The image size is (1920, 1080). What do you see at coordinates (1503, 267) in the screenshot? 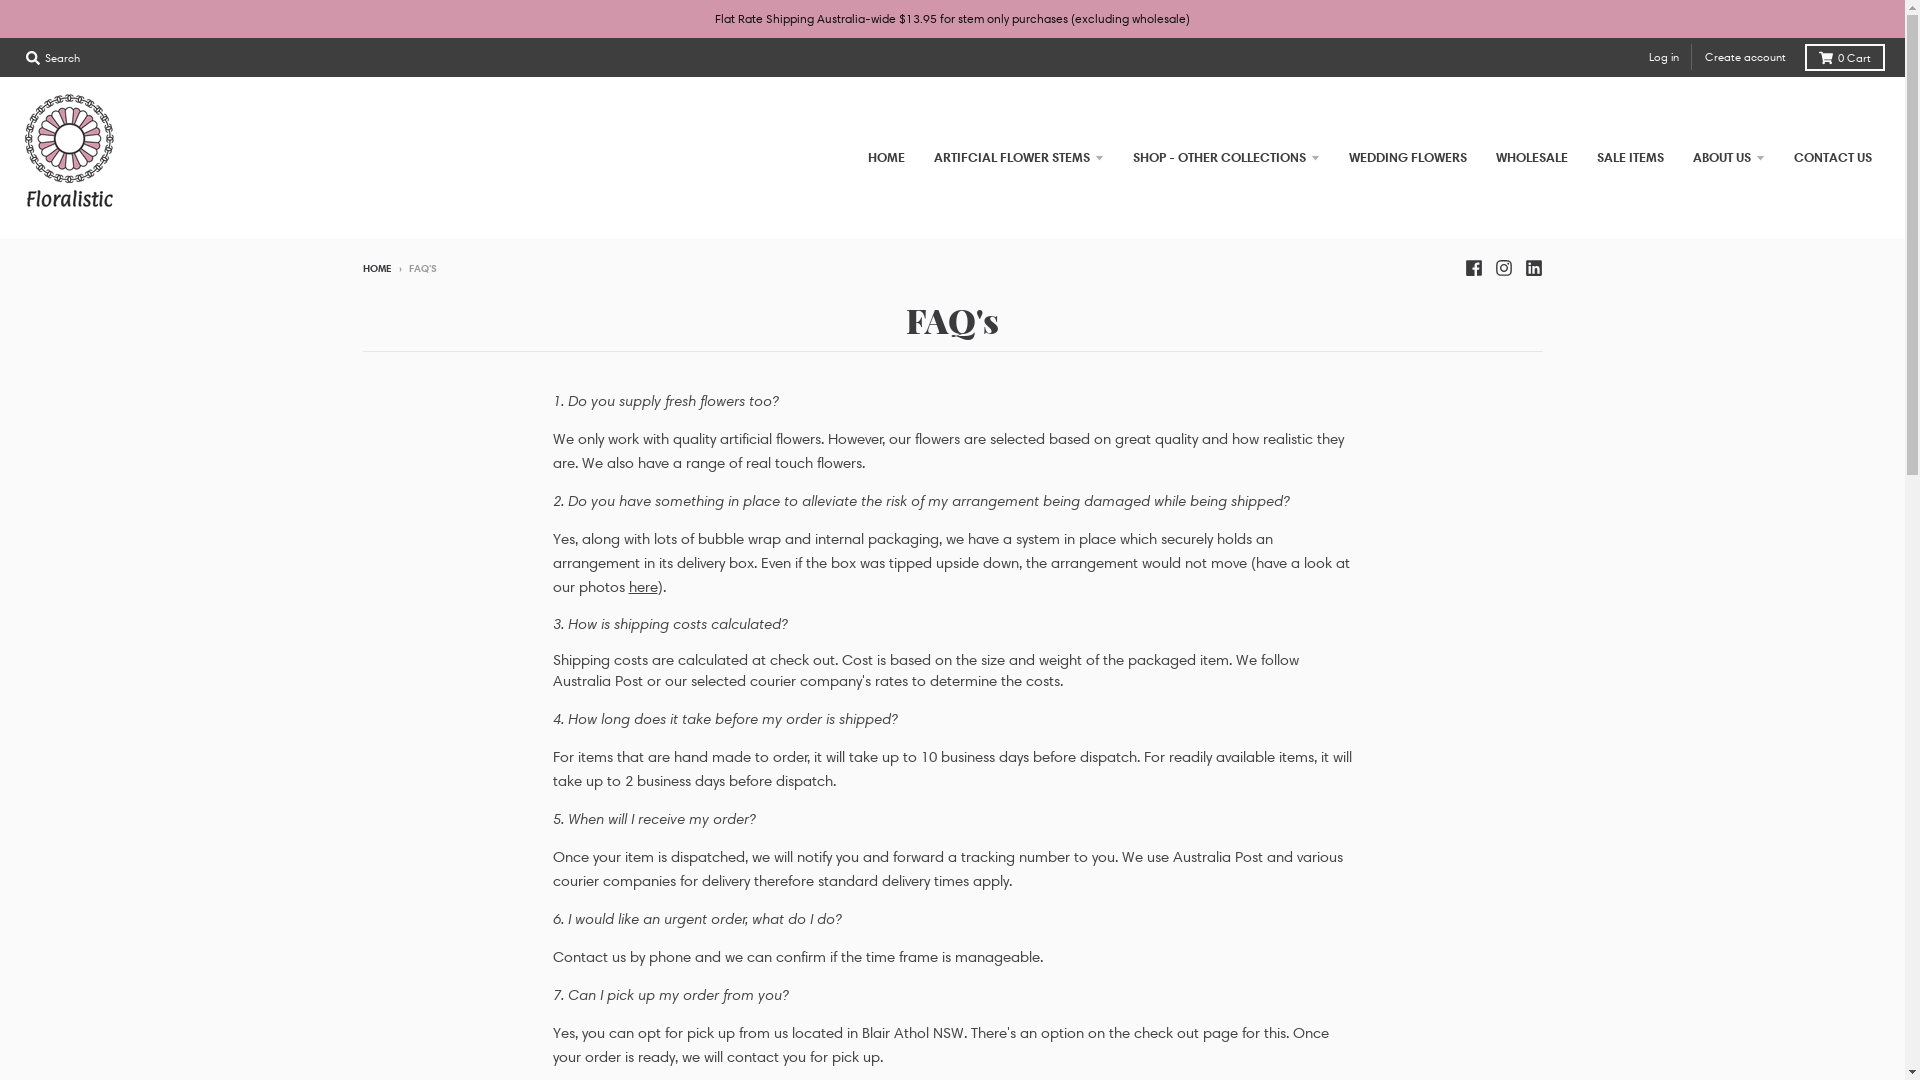
I see `Instagram - Floralistic` at bounding box center [1503, 267].